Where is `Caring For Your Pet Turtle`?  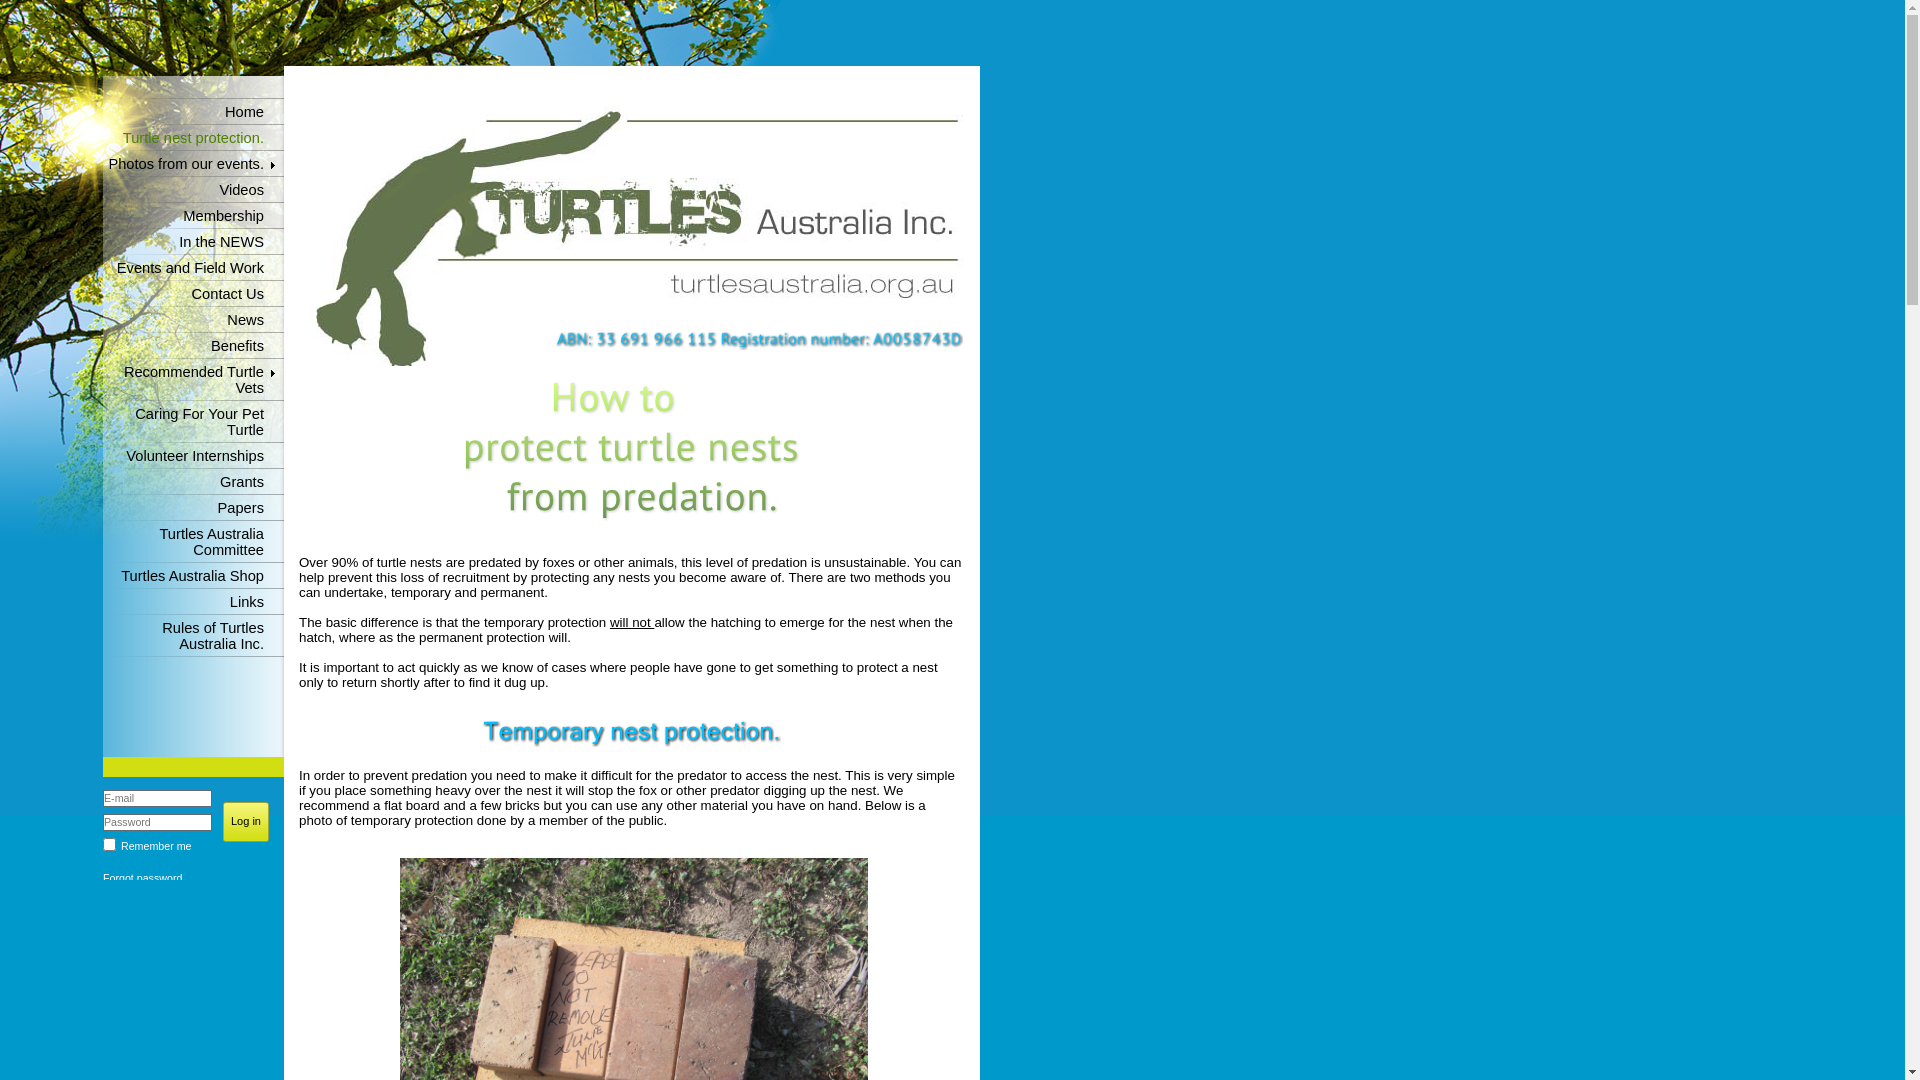
Caring For Your Pet Turtle is located at coordinates (194, 422).